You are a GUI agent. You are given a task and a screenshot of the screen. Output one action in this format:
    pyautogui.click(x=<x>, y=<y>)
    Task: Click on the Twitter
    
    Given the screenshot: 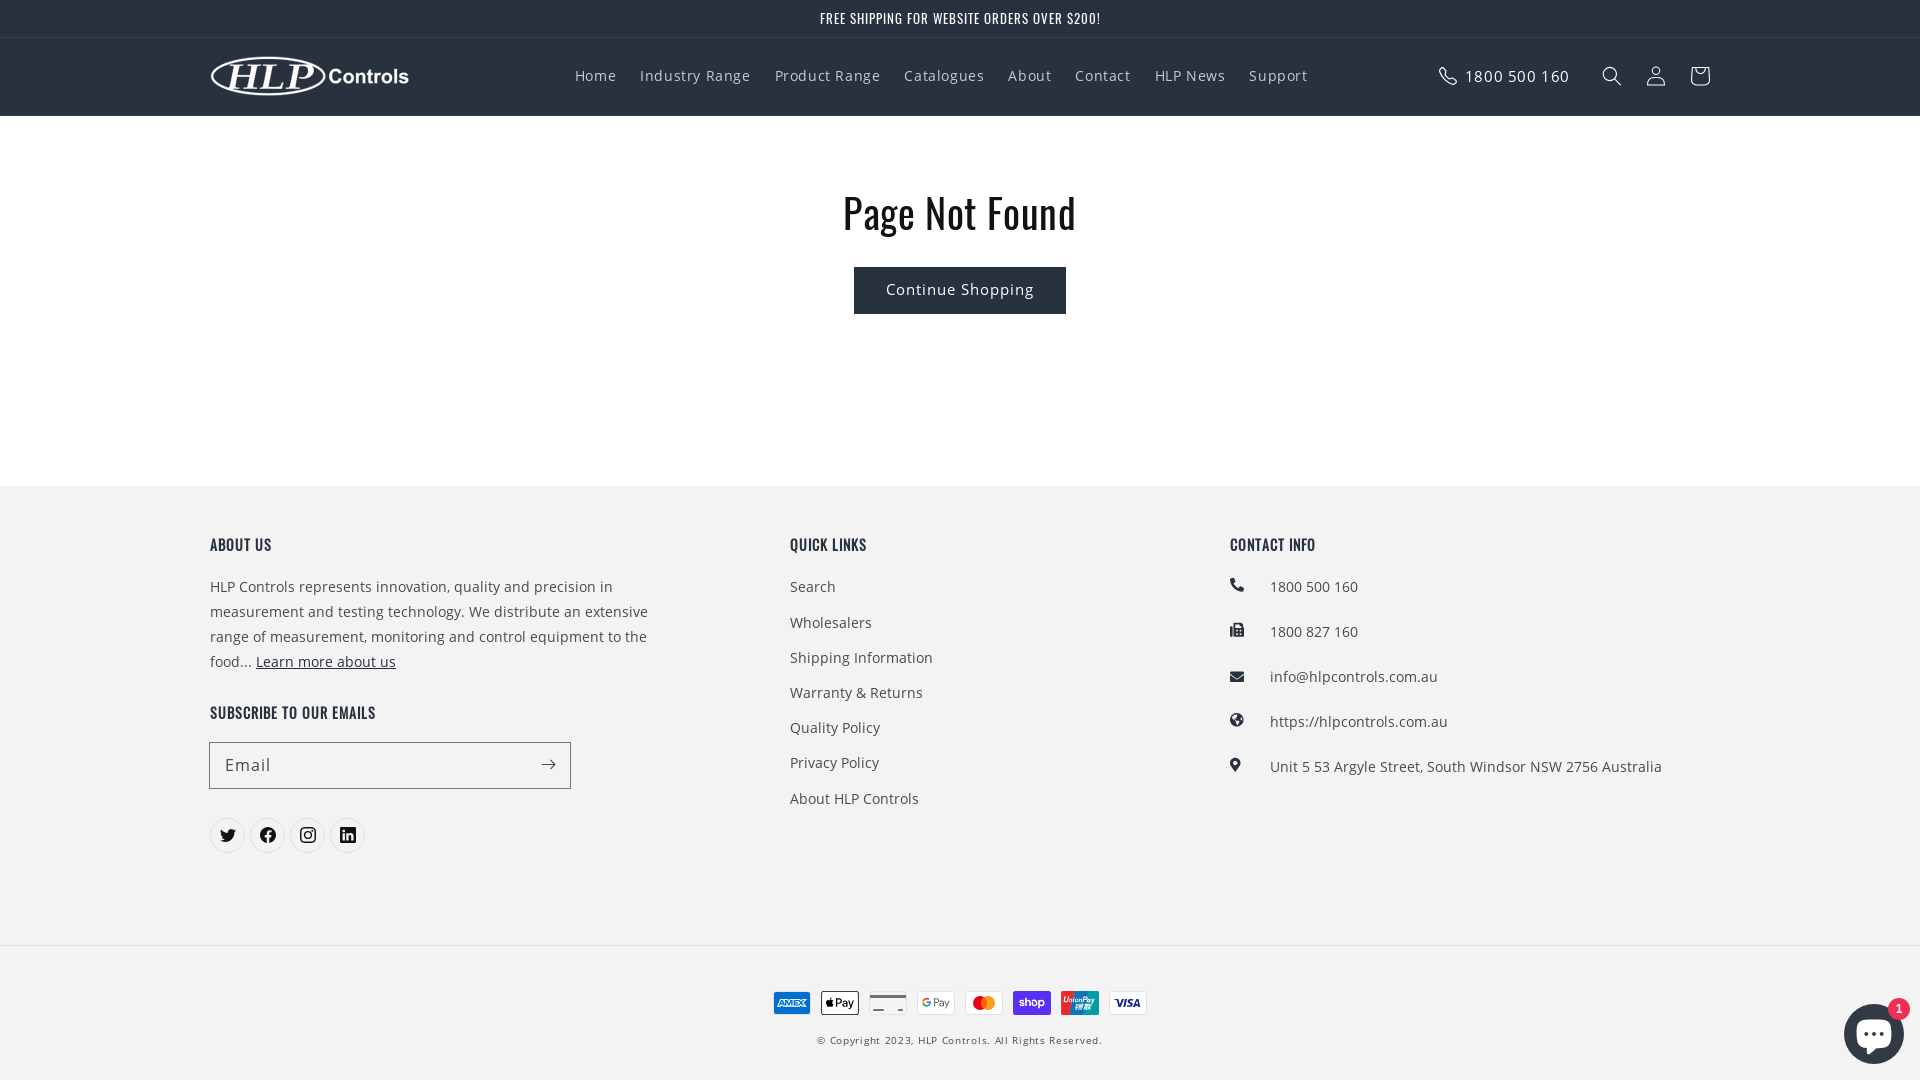 What is the action you would take?
    pyautogui.click(x=348, y=836)
    